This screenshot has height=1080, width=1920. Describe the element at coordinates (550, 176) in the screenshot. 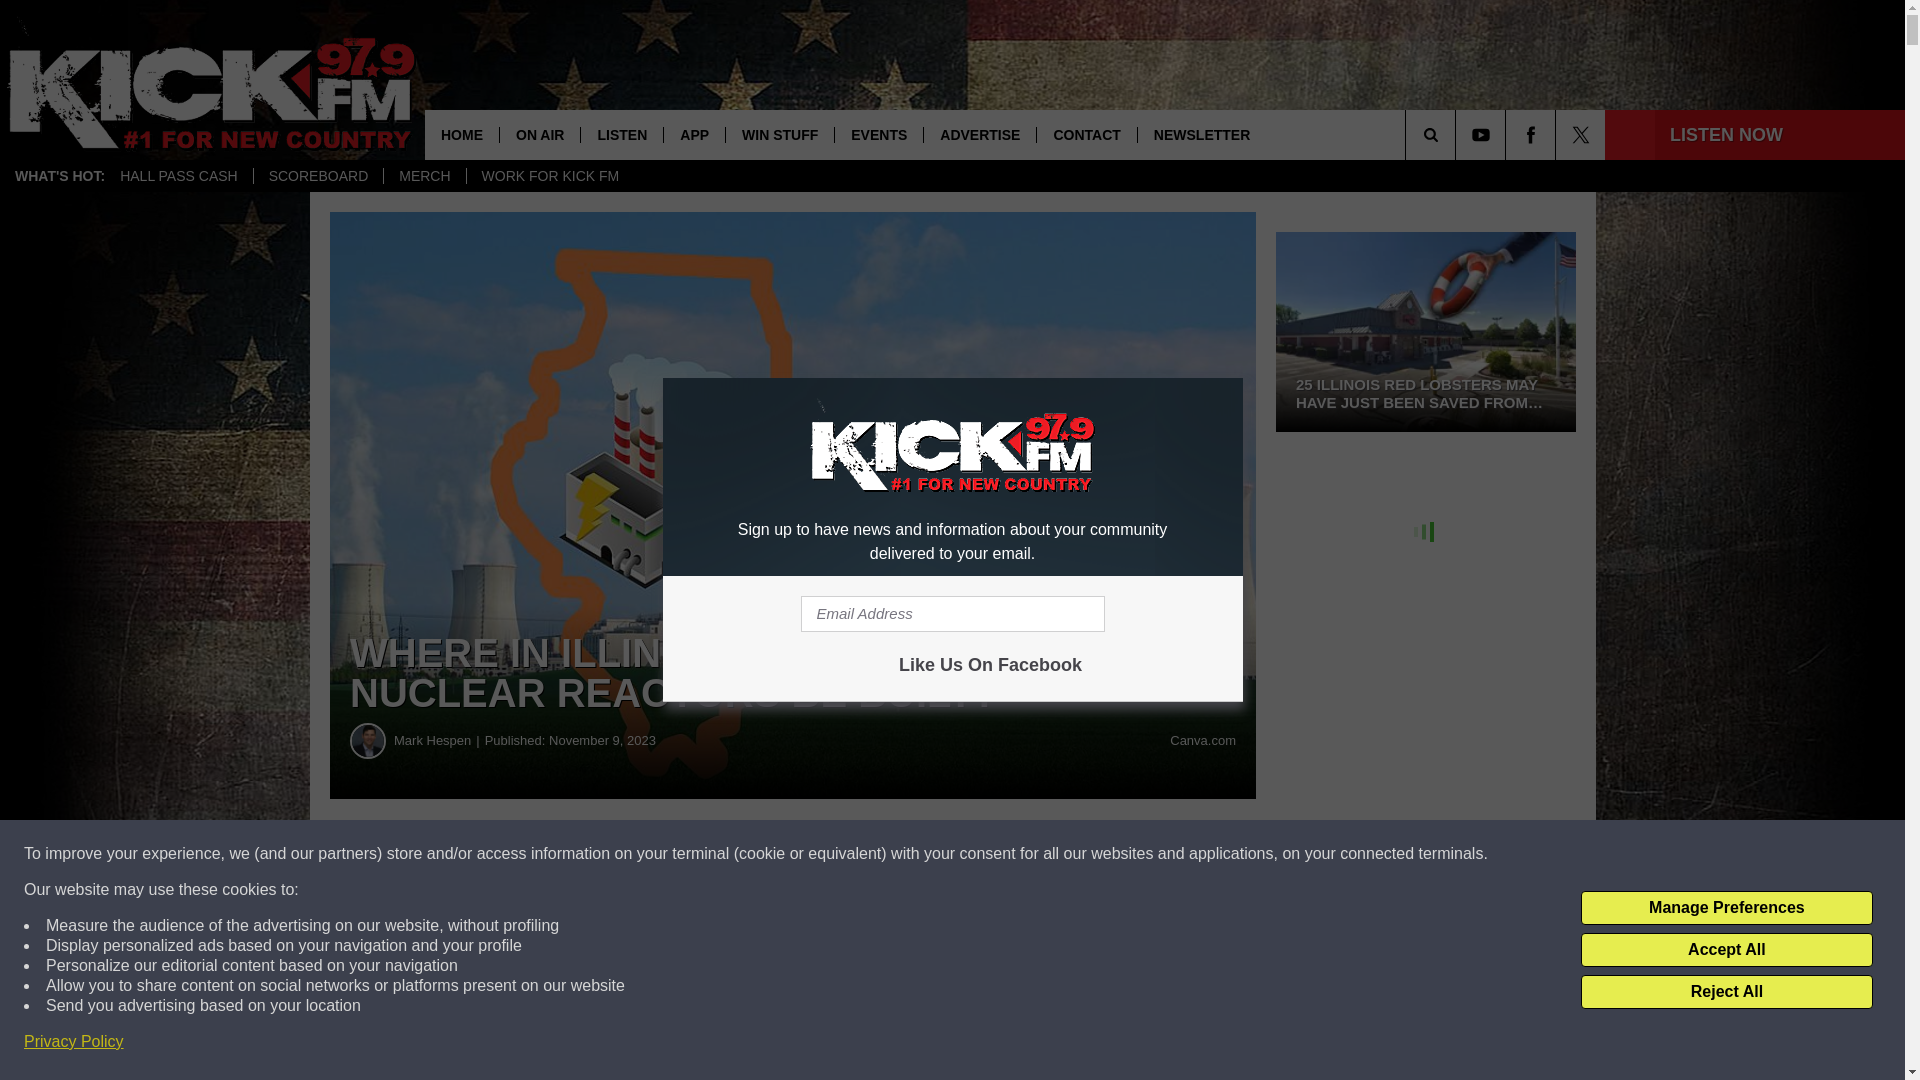

I see `WORK FOR KICK FM` at that location.